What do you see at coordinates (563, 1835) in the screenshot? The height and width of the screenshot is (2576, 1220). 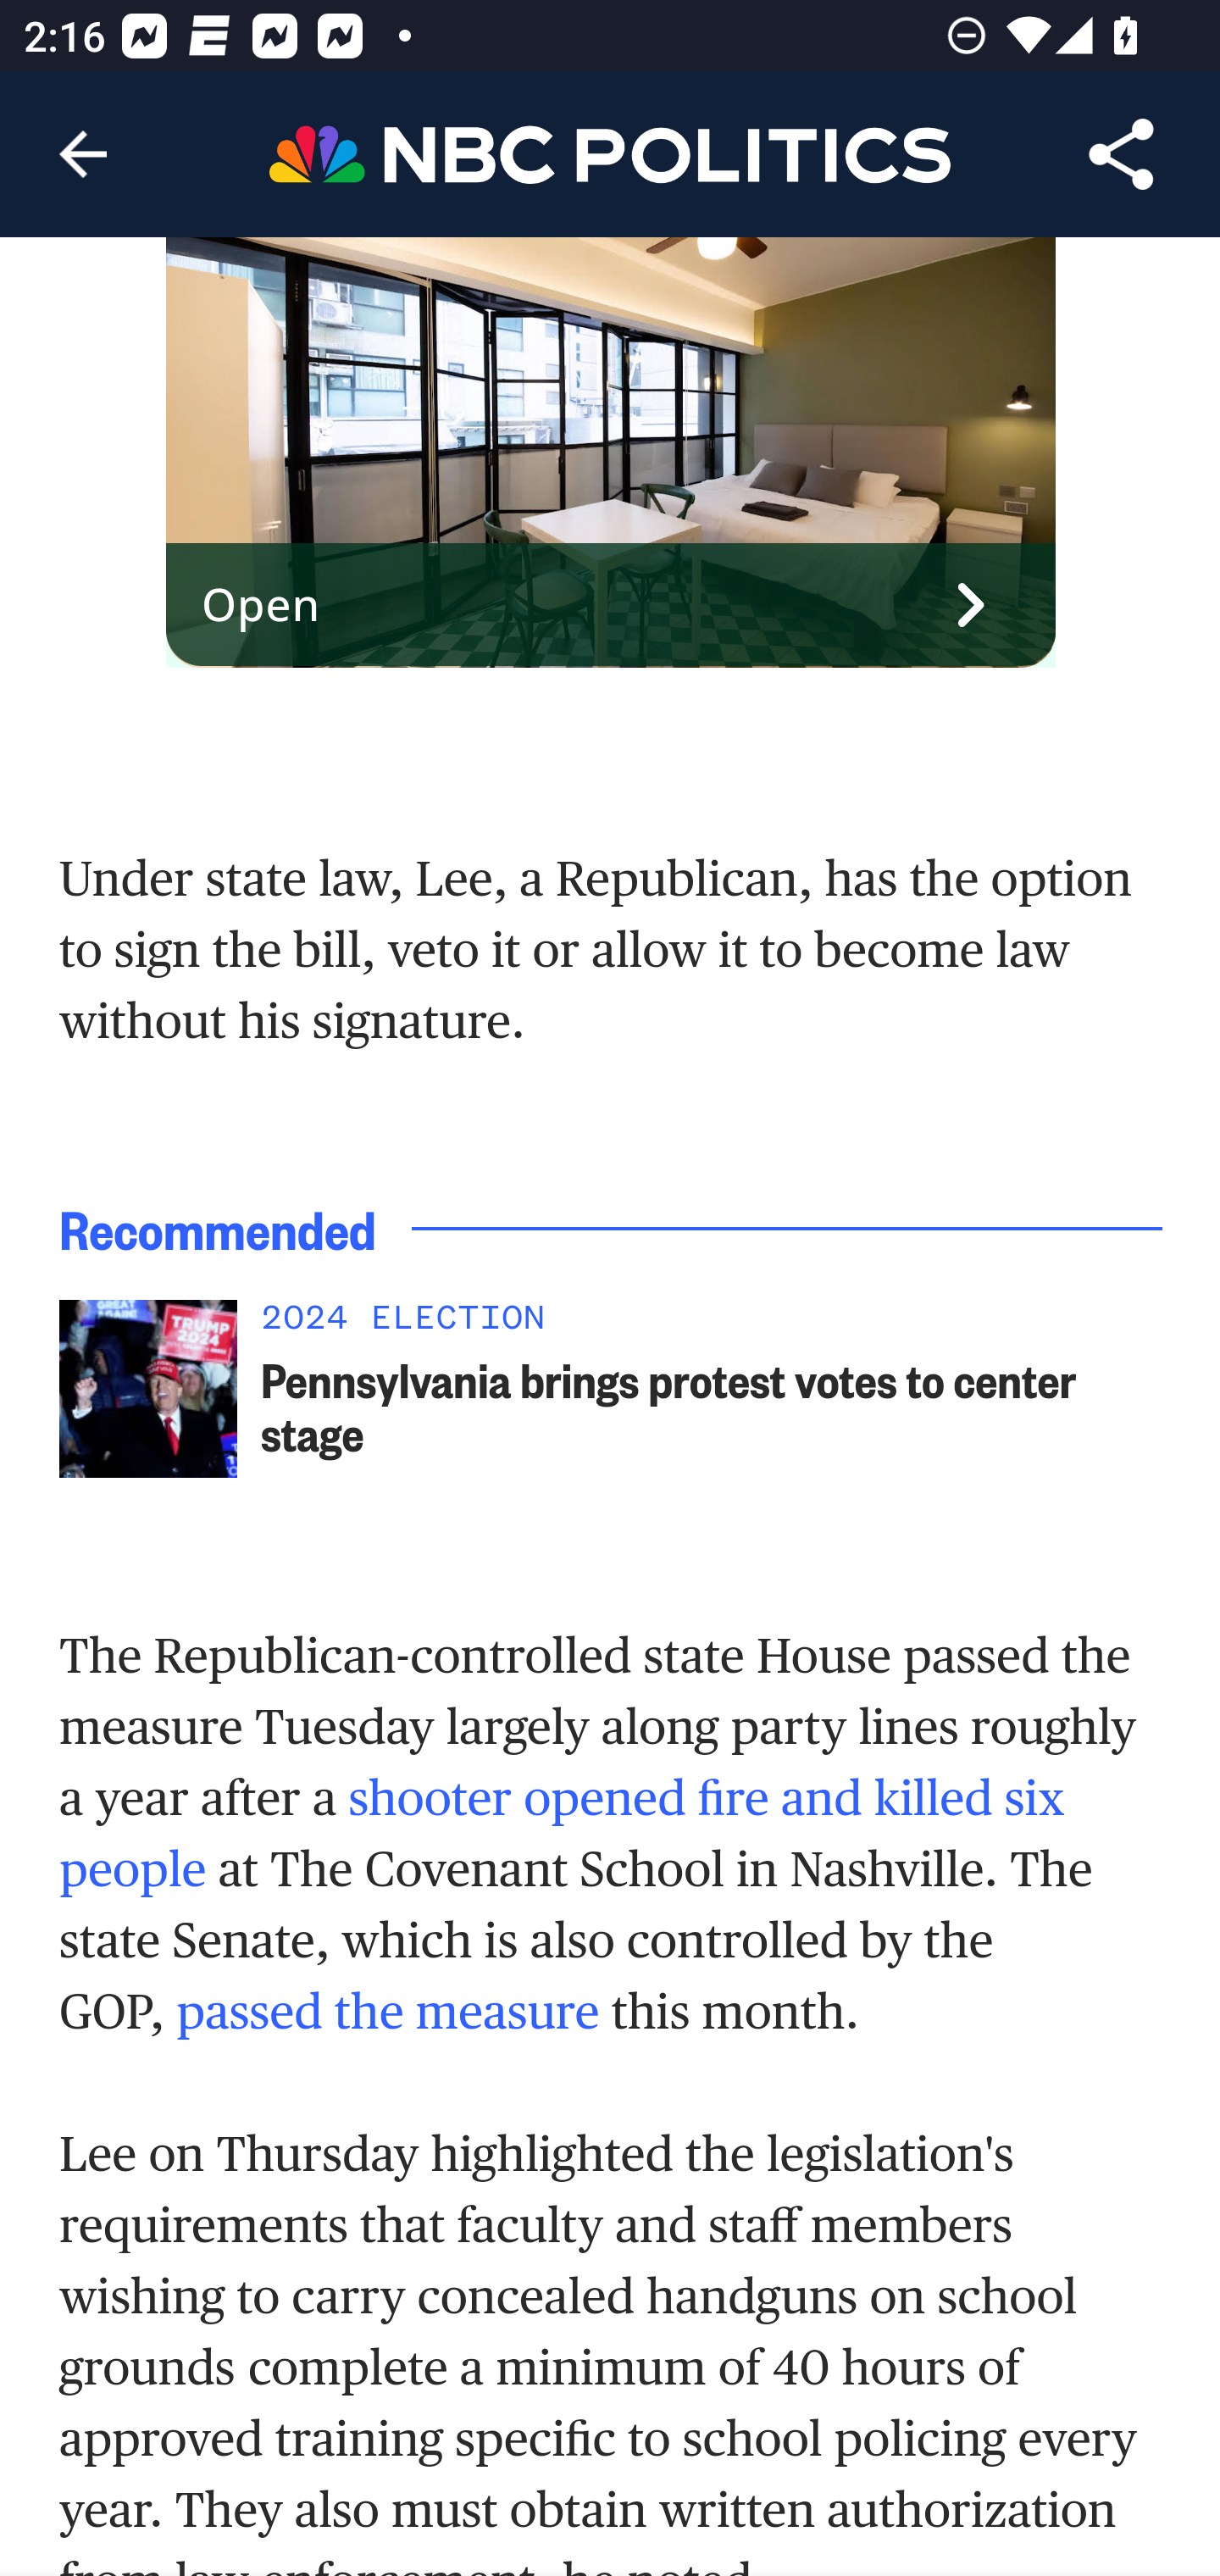 I see `shooter opened fire and killed six people ` at bounding box center [563, 1835].